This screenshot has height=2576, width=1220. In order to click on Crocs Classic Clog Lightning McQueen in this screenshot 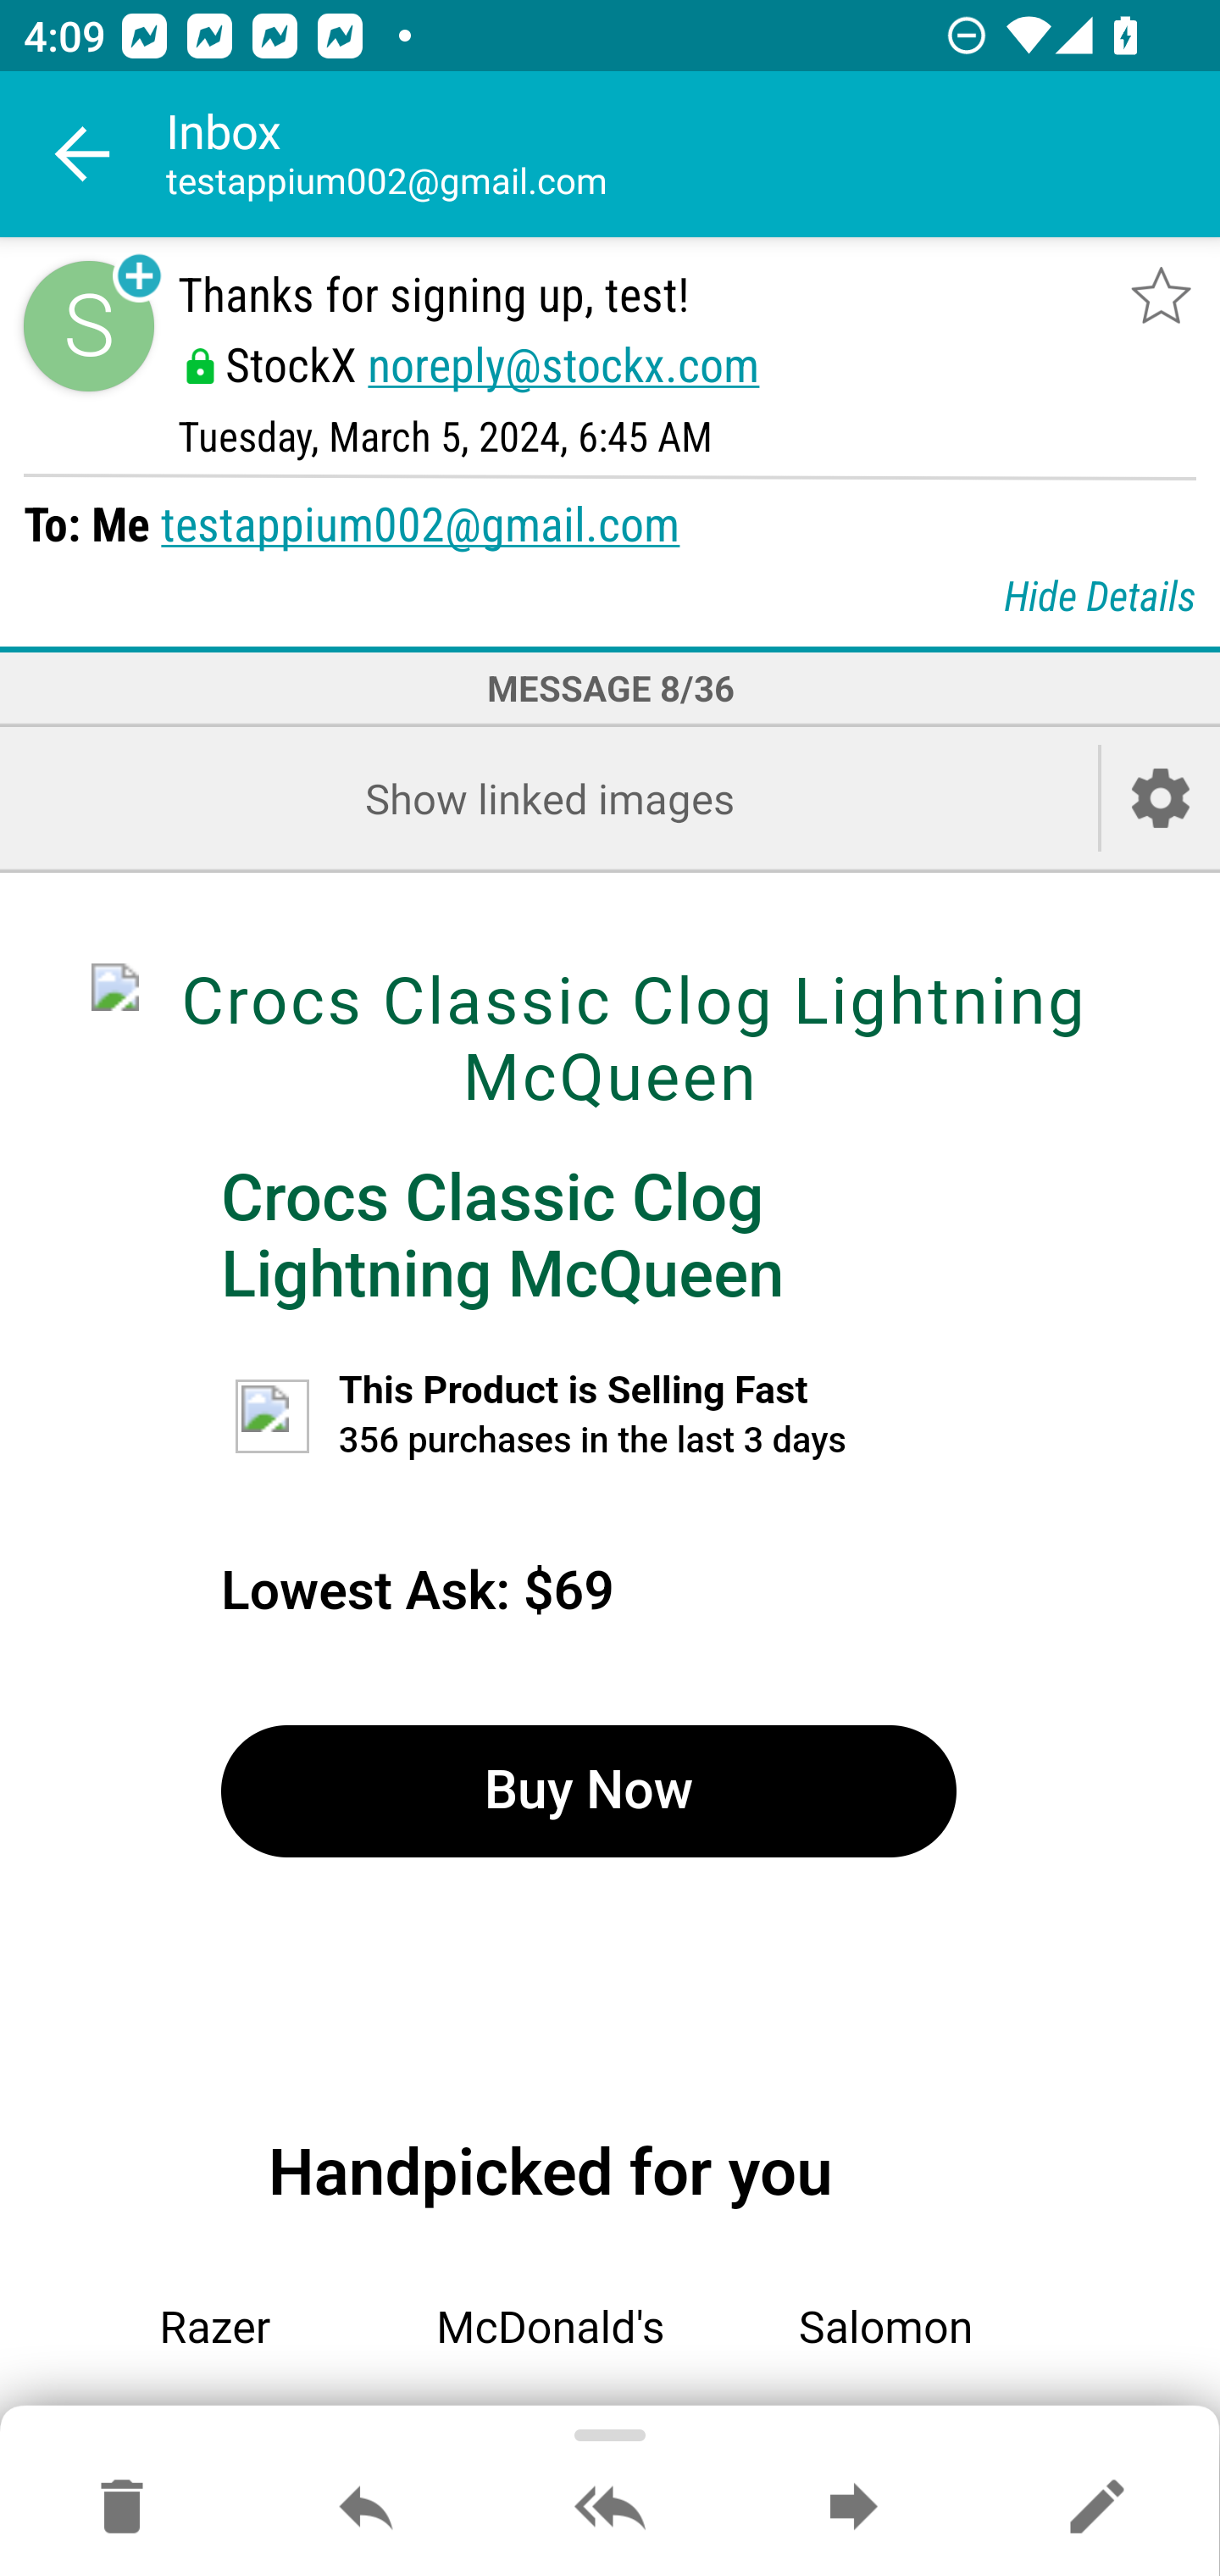, I will do `click(610, 1039)`.